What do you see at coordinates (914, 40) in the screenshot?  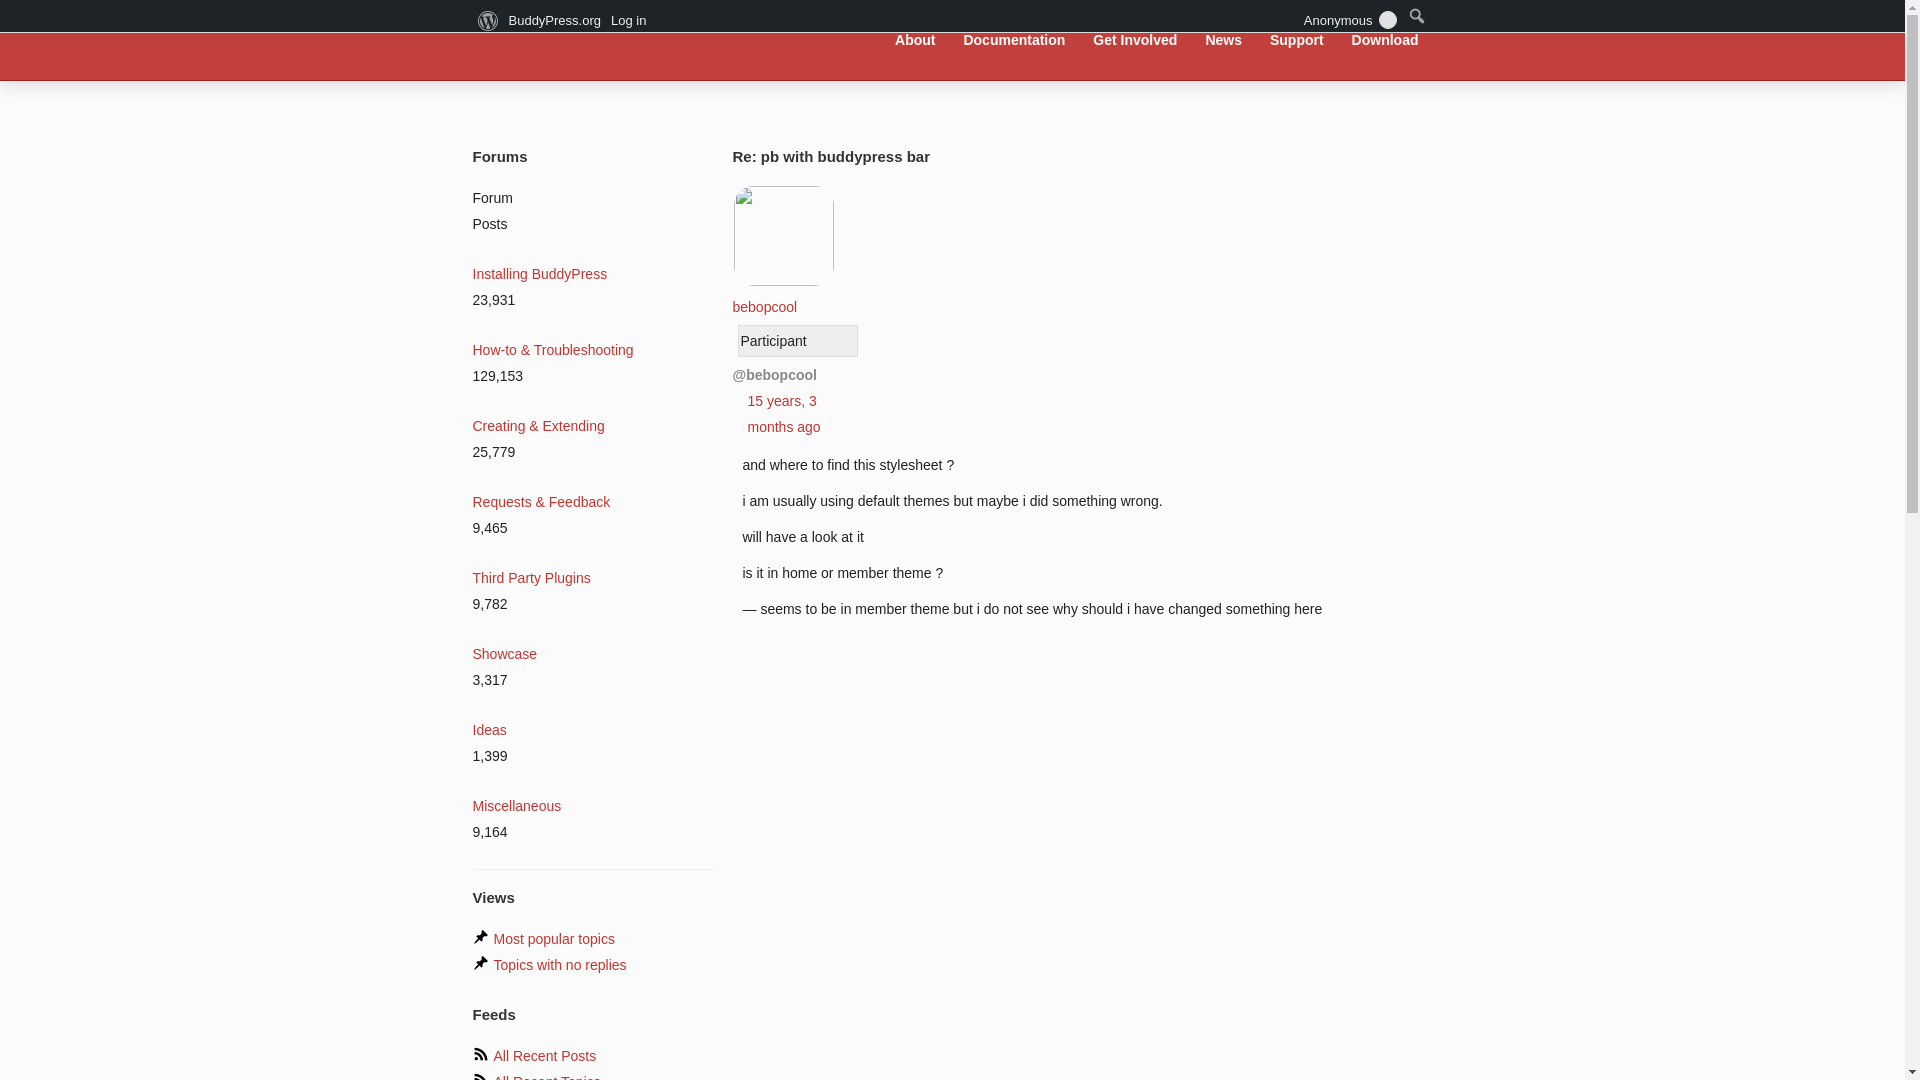 I see `About` at bounding box center [914, 40].